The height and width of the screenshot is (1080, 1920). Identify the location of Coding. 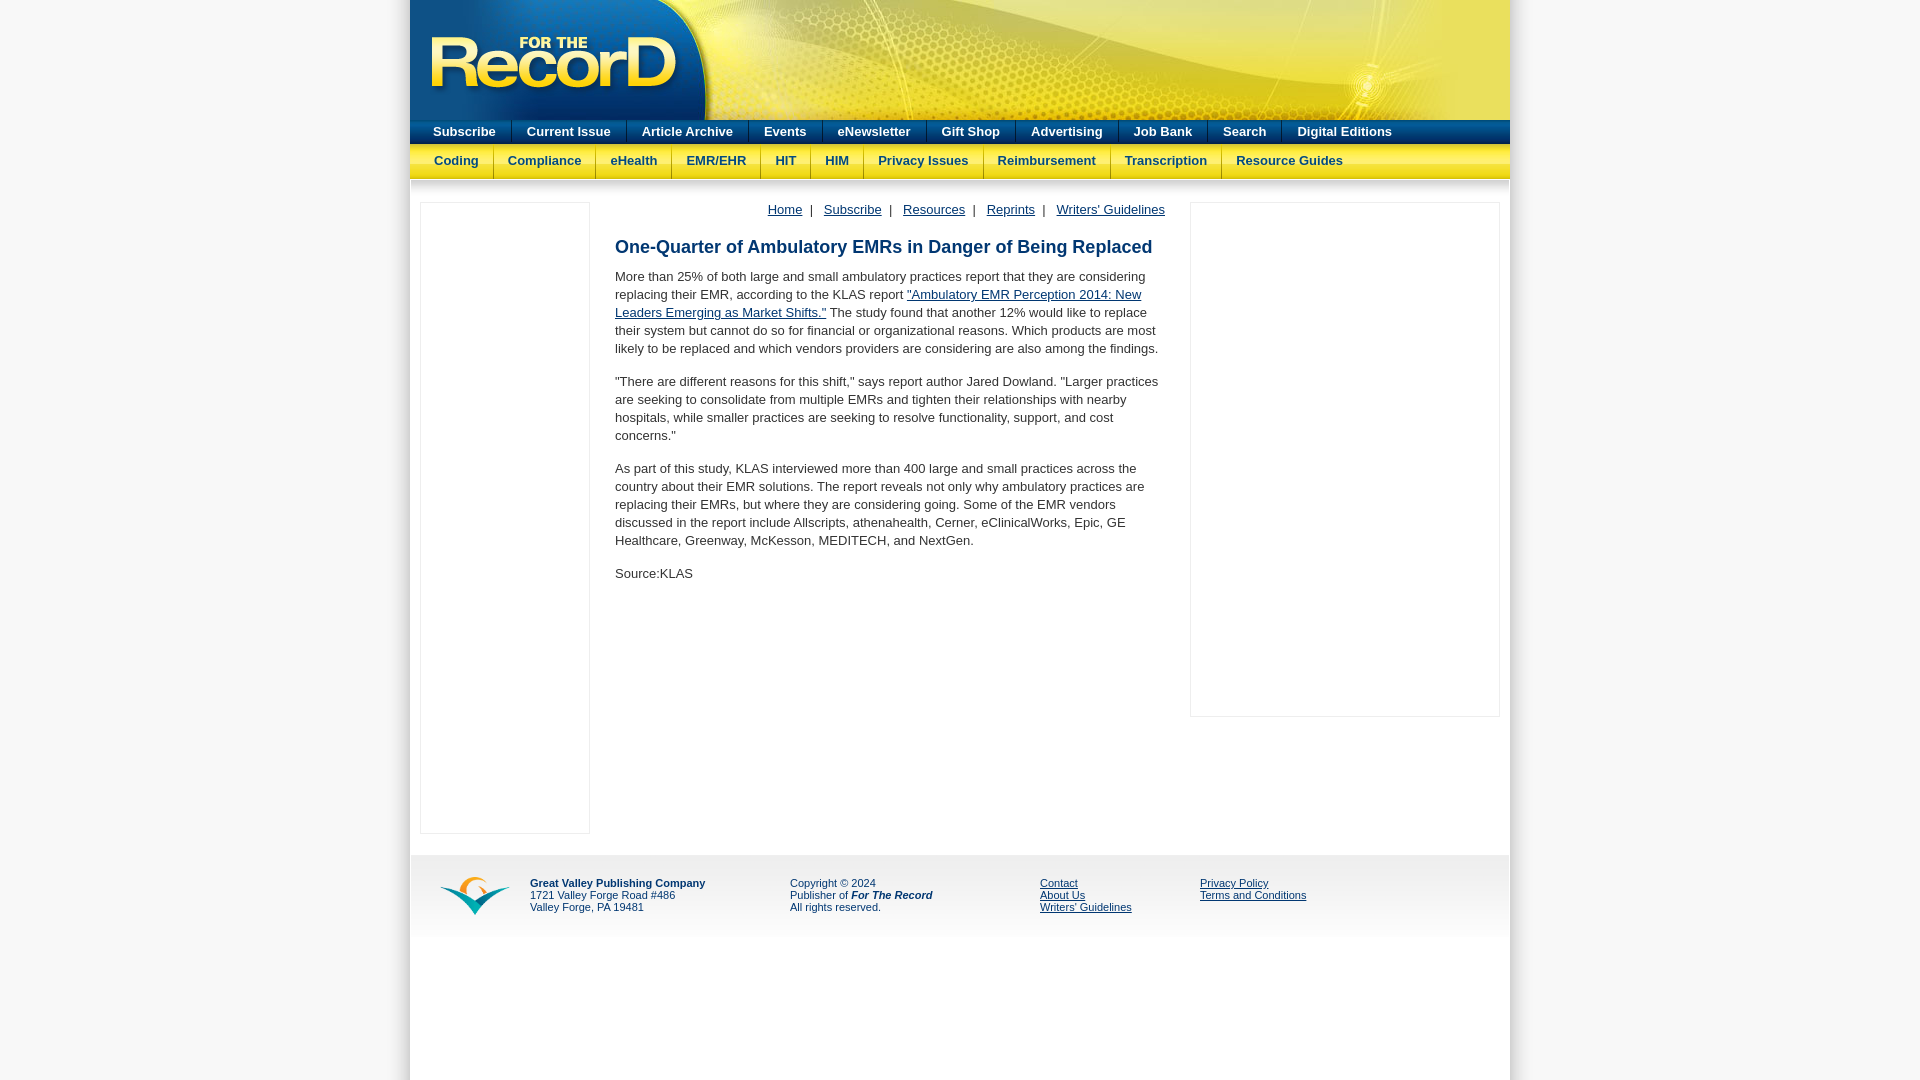
(456, 156).